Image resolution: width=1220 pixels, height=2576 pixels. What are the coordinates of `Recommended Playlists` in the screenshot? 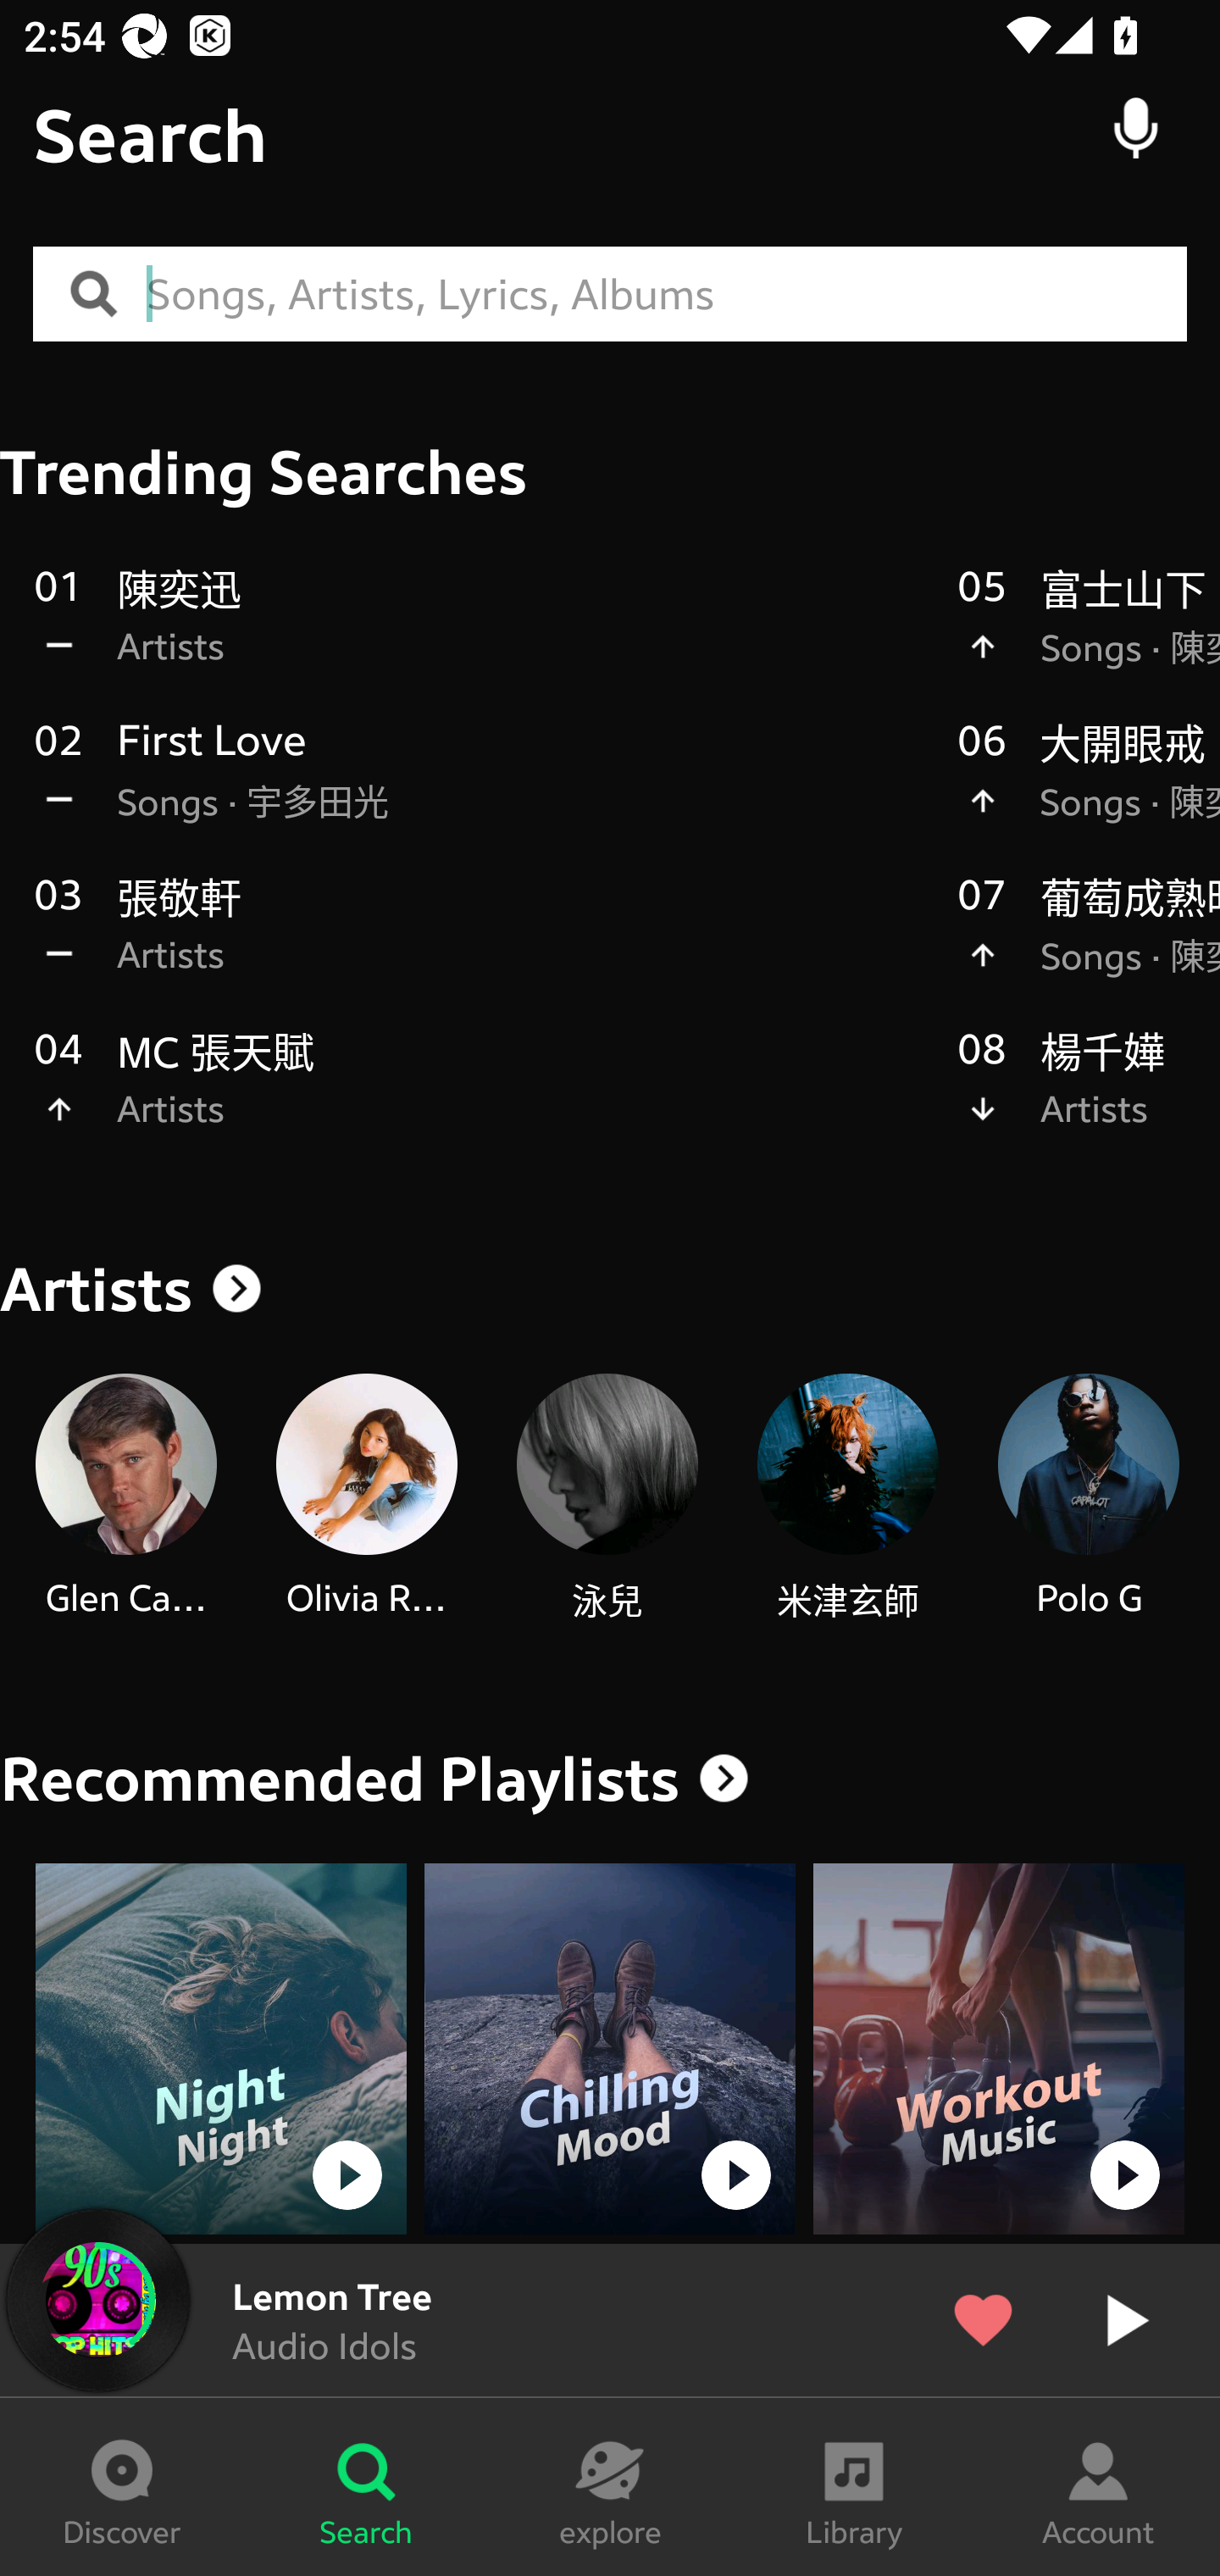 It's located at (340, 1779).